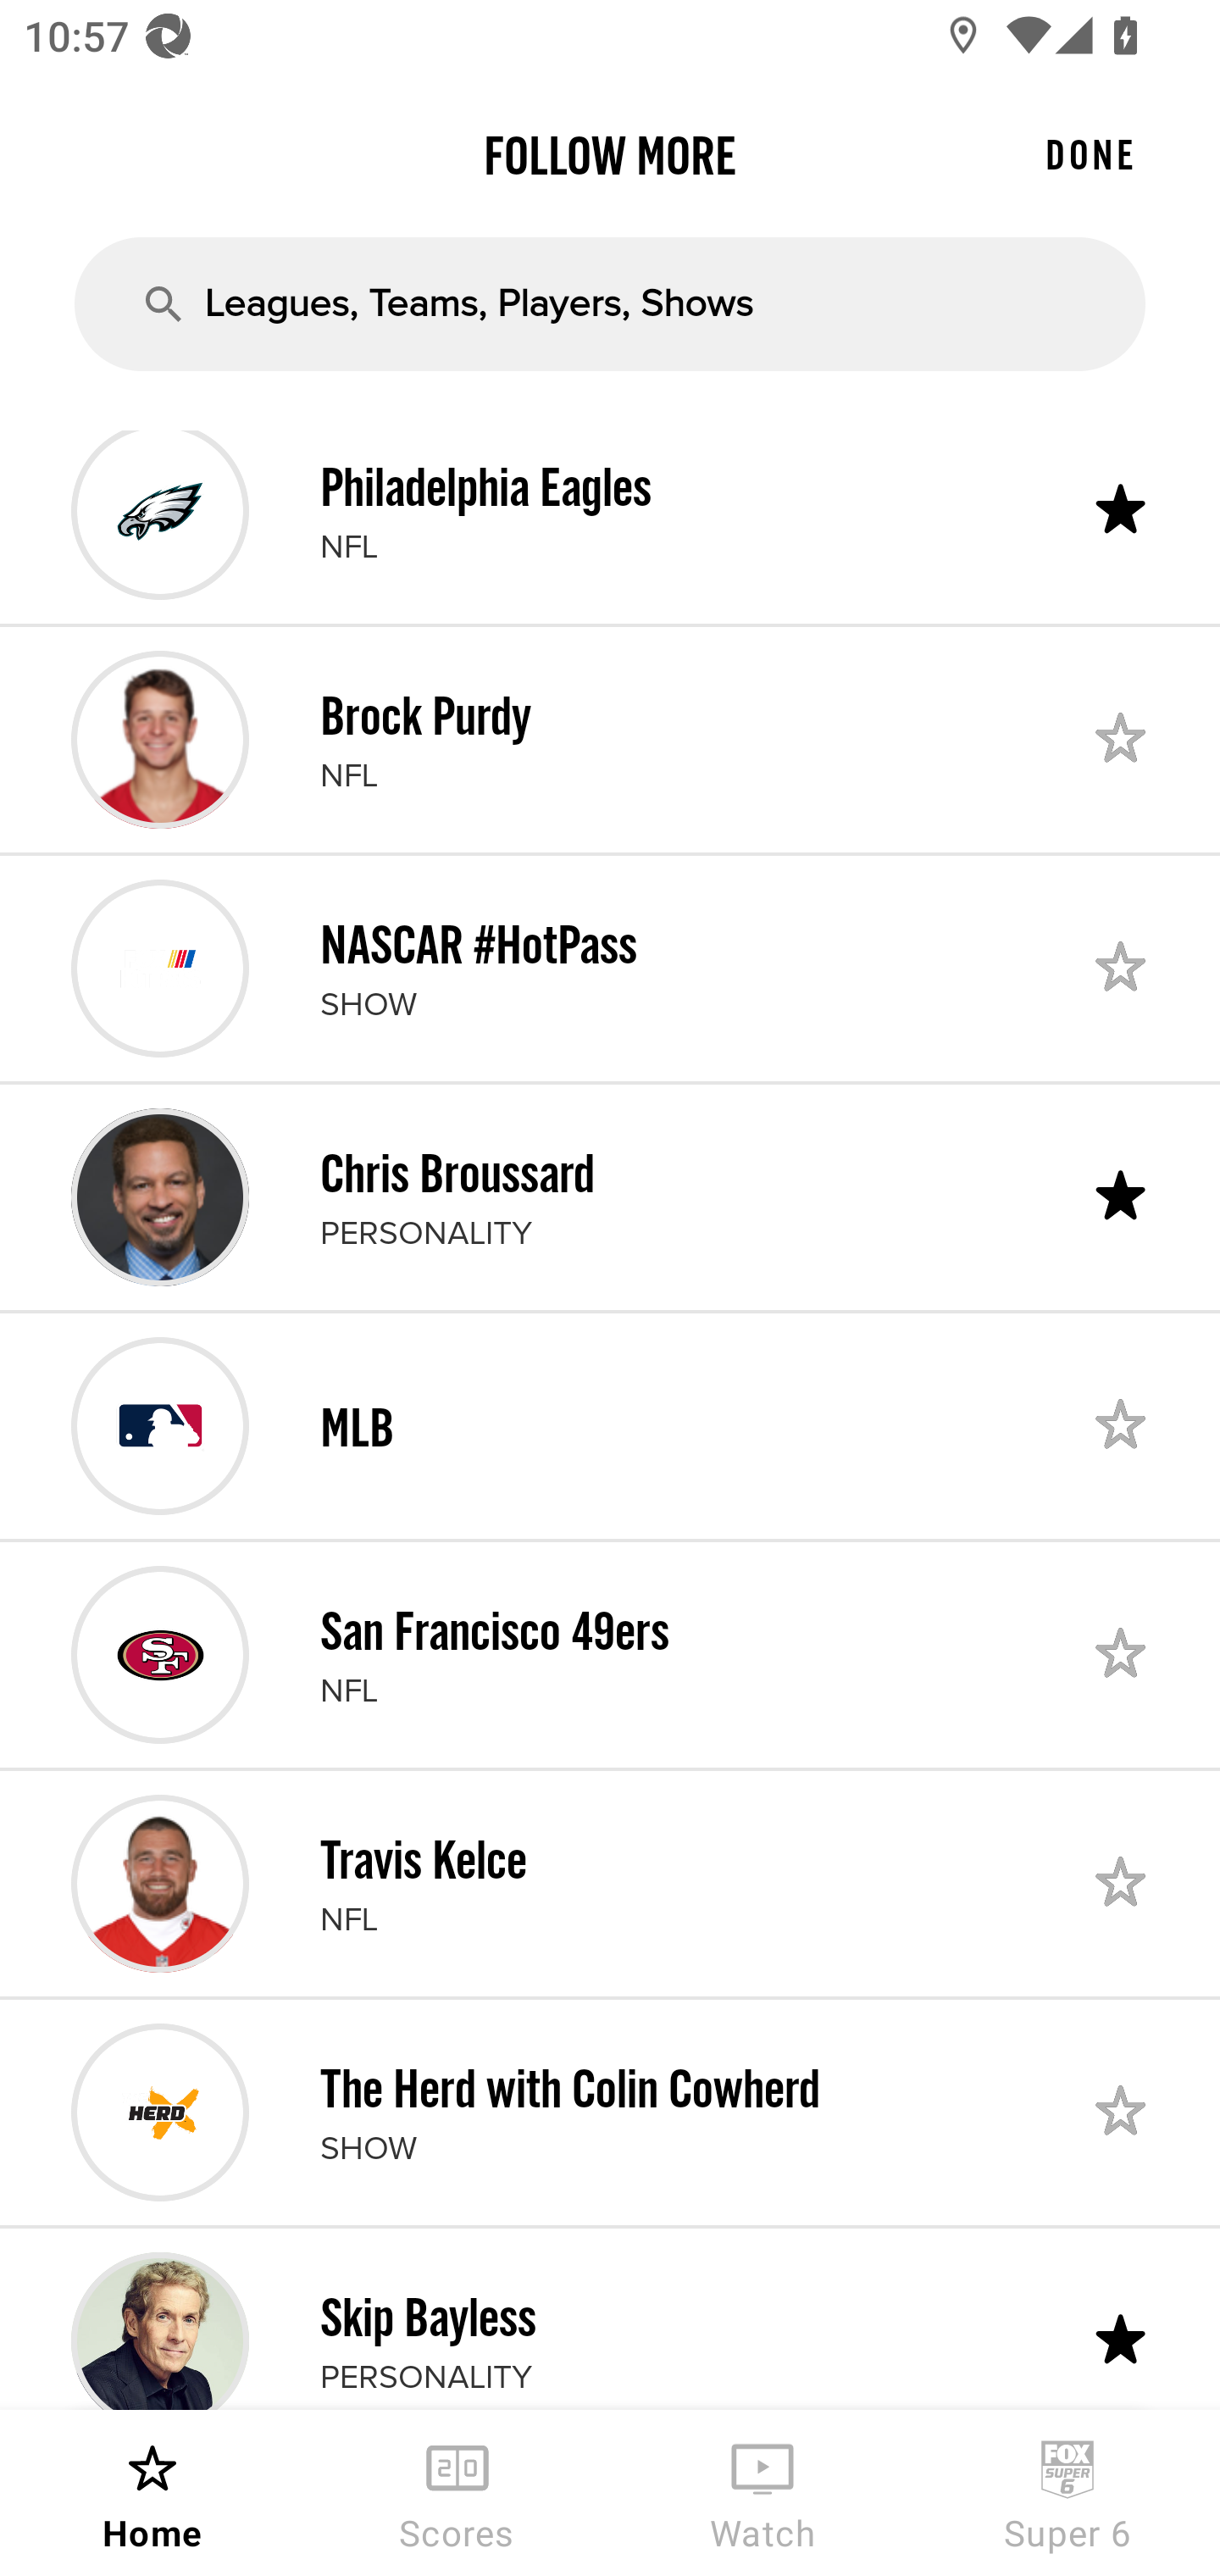 This screenshot has height=2576, width=1220. What do you see at coordinates (610, 739) in the screenshot?
I see `Brock Purdy NFL` at bounding box center [610, 739].